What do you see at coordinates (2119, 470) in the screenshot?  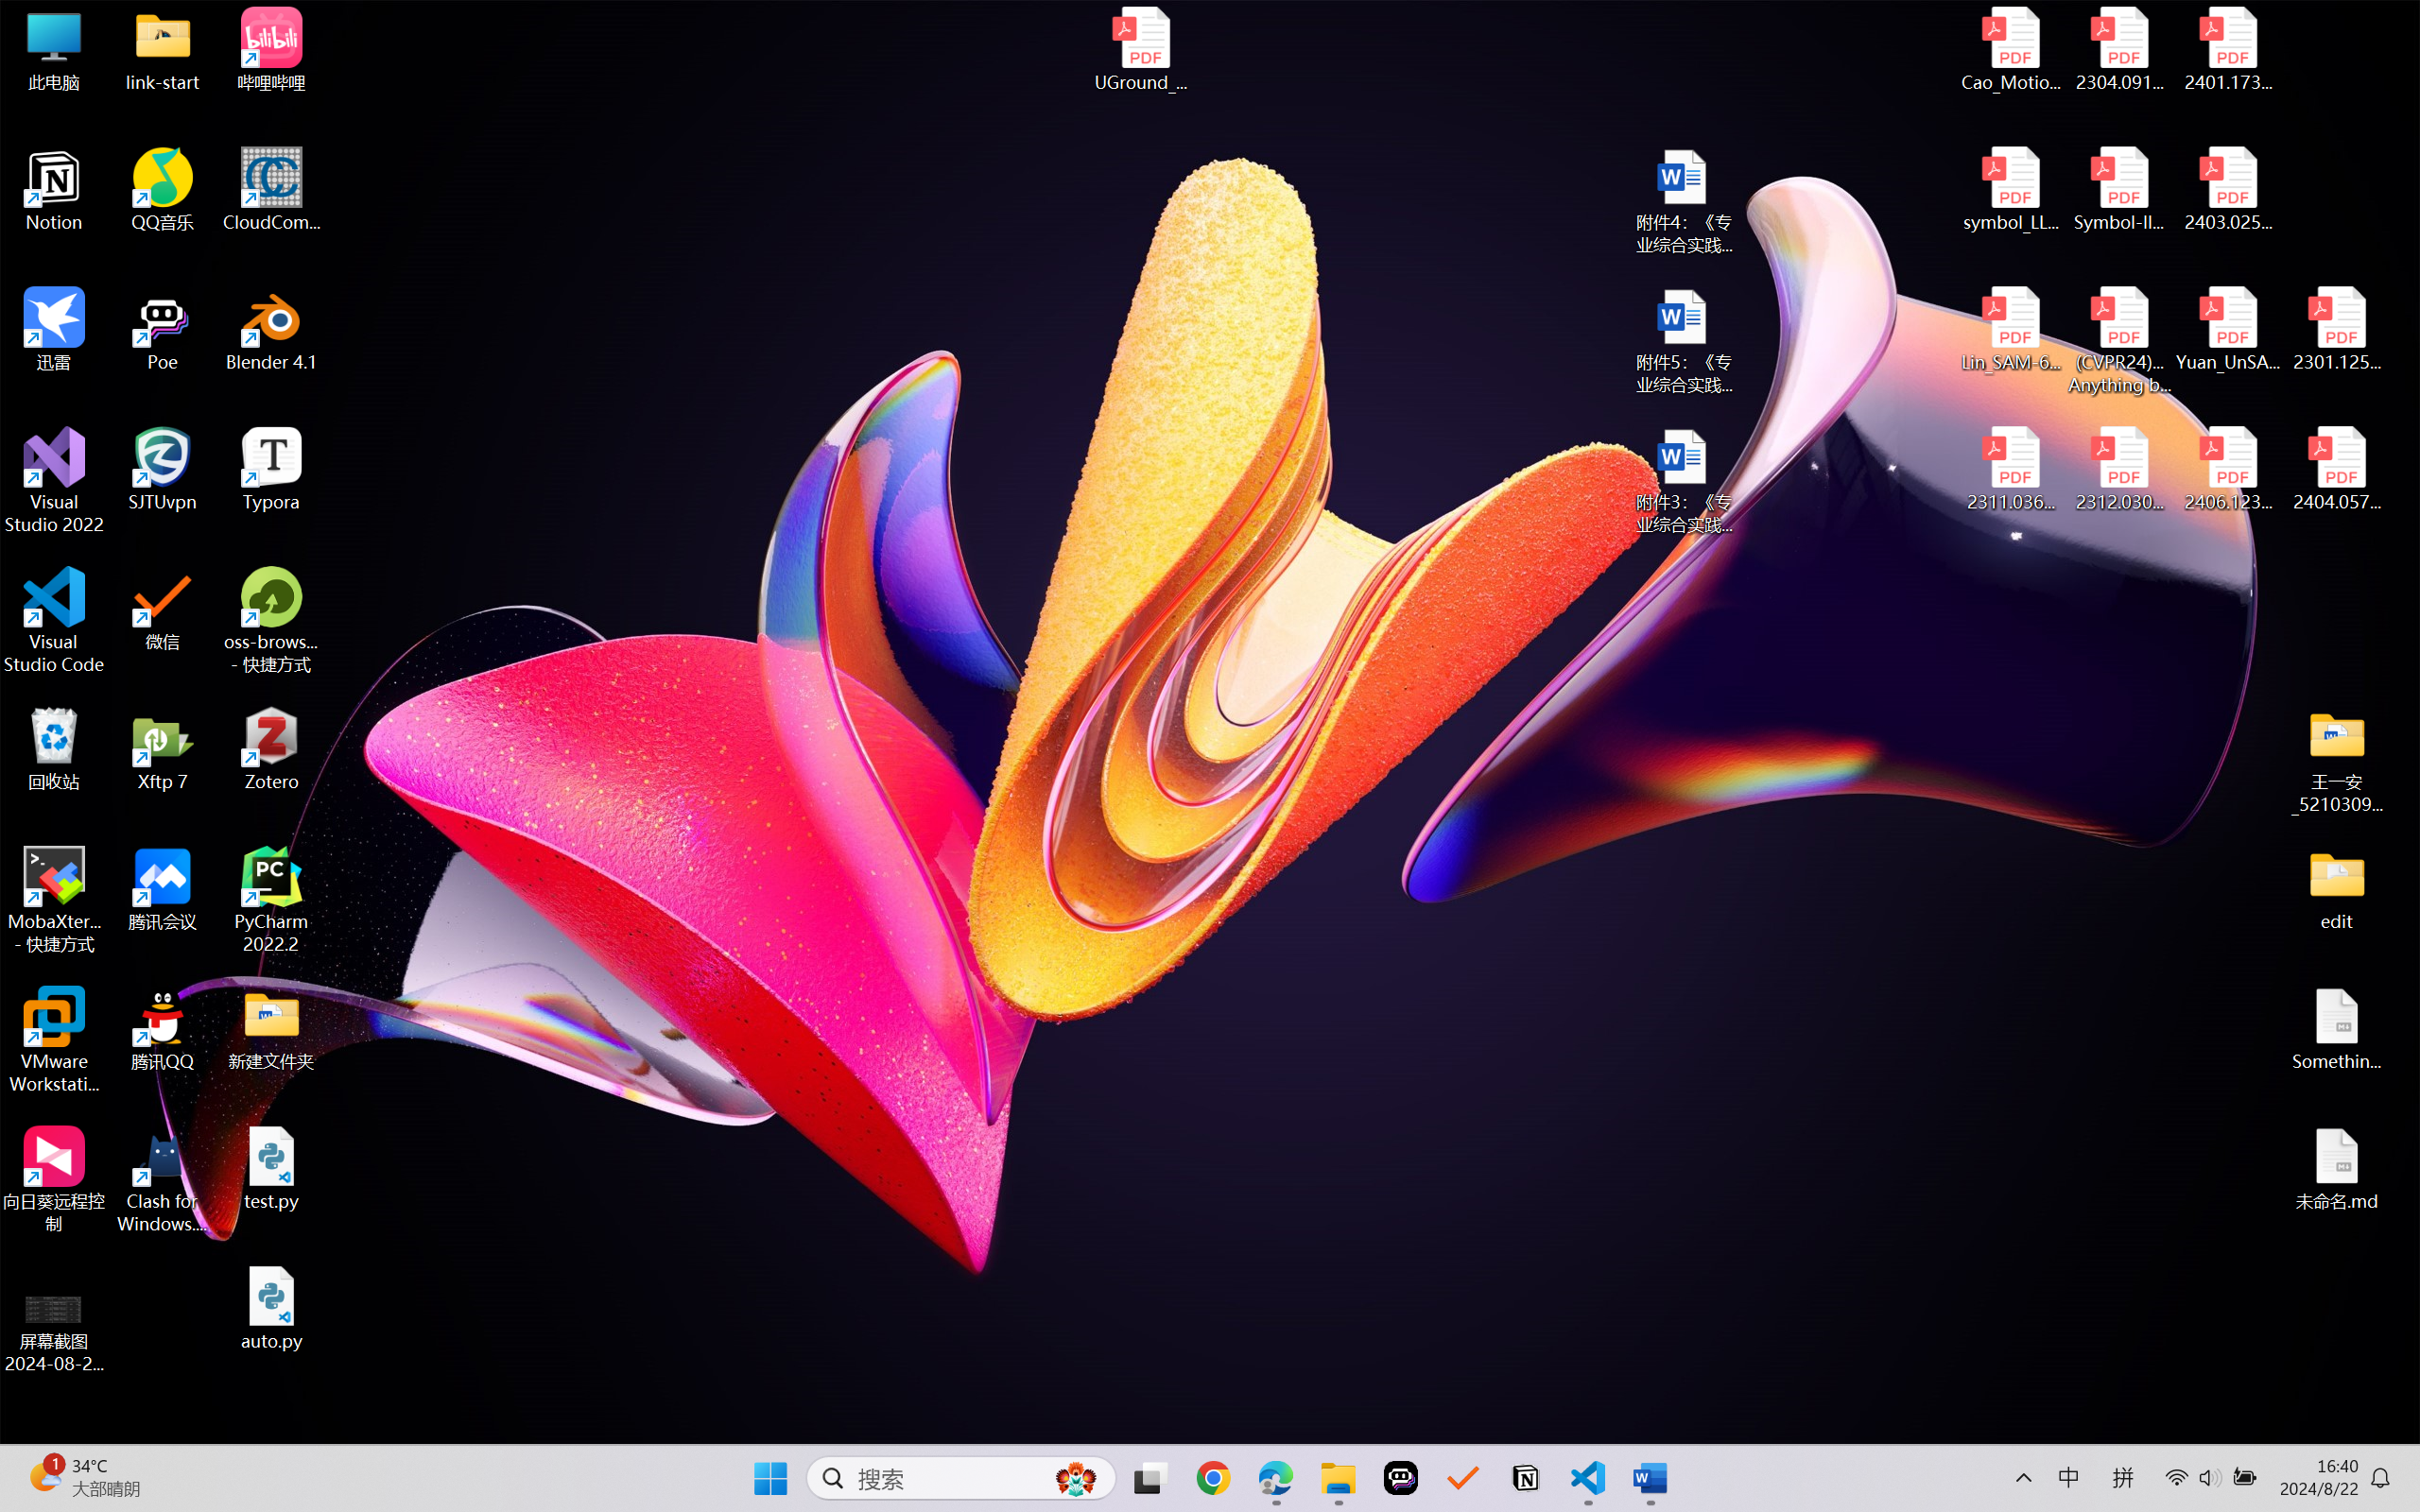 I see `2312.03032v2.pdf` at bounding box center [2119, 470].